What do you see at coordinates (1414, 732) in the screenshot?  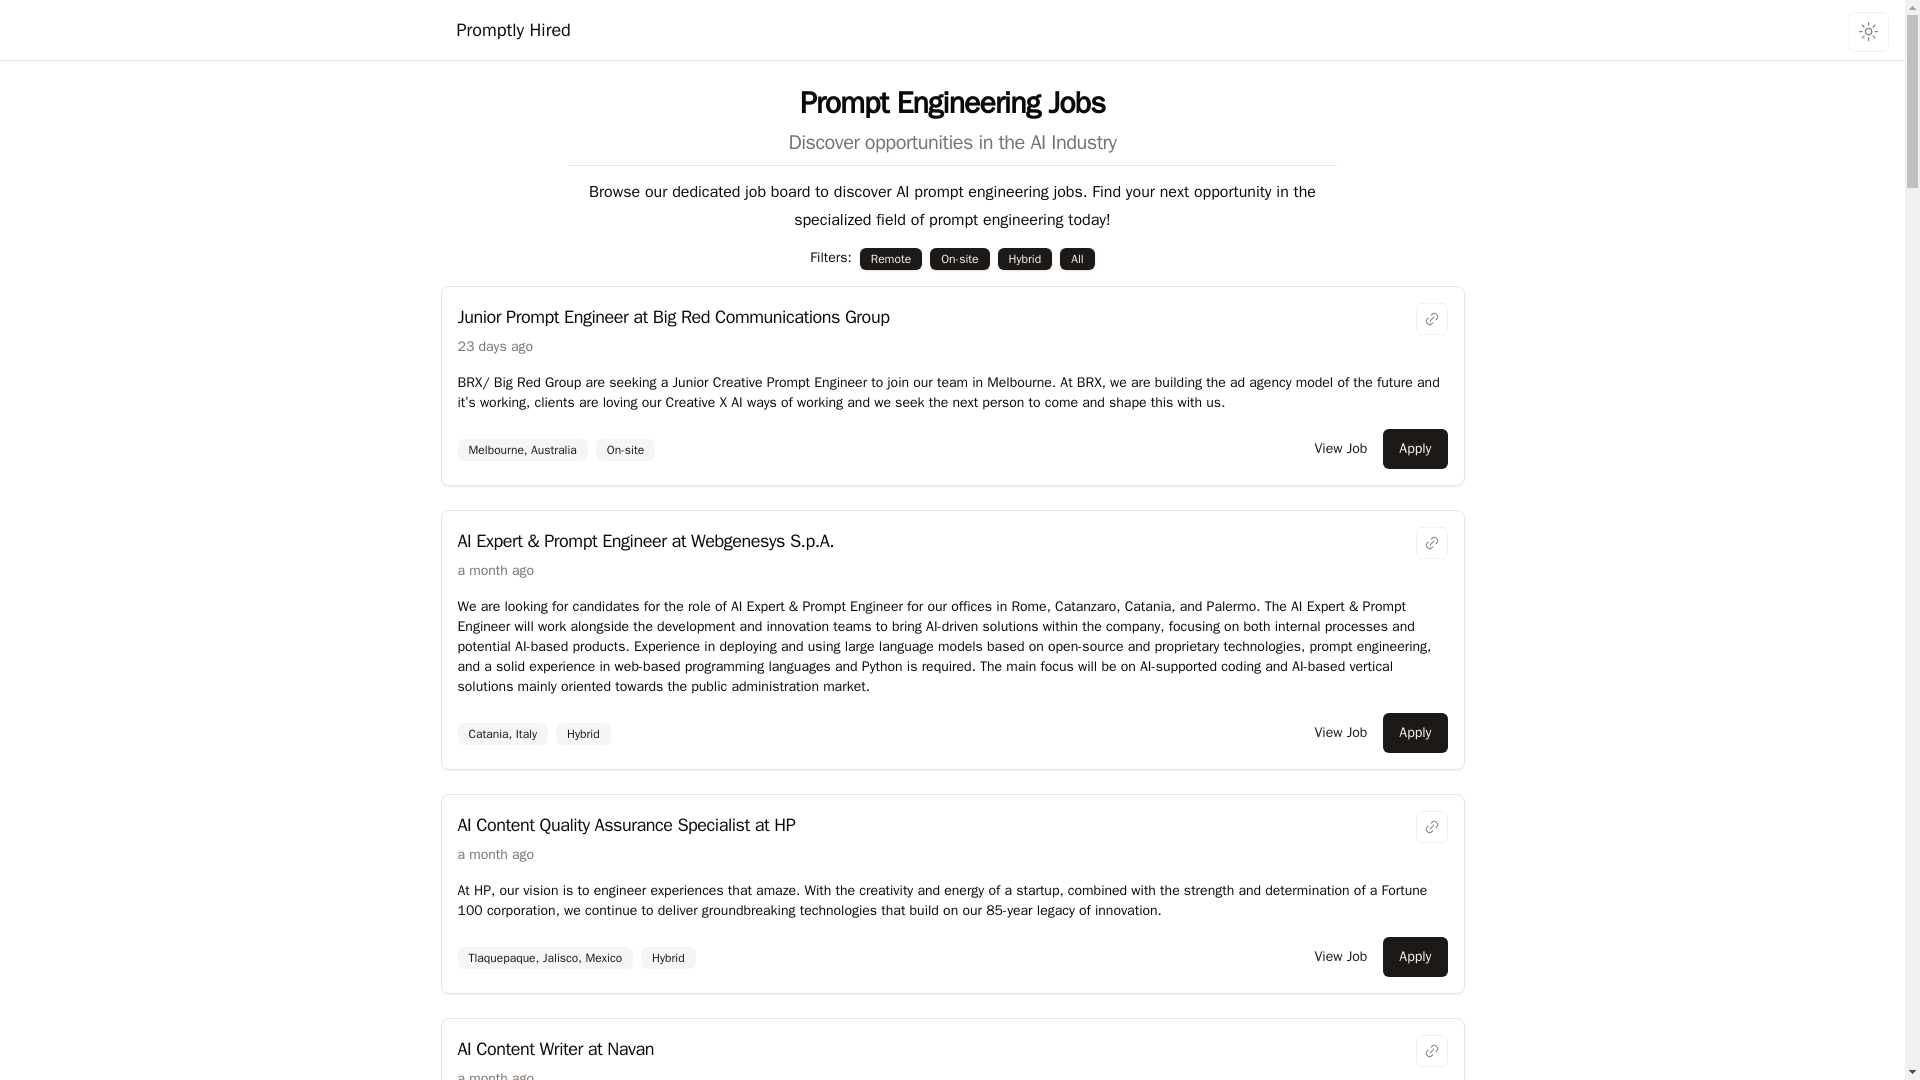 I see `Apply` at bounding box center [1414, 732].